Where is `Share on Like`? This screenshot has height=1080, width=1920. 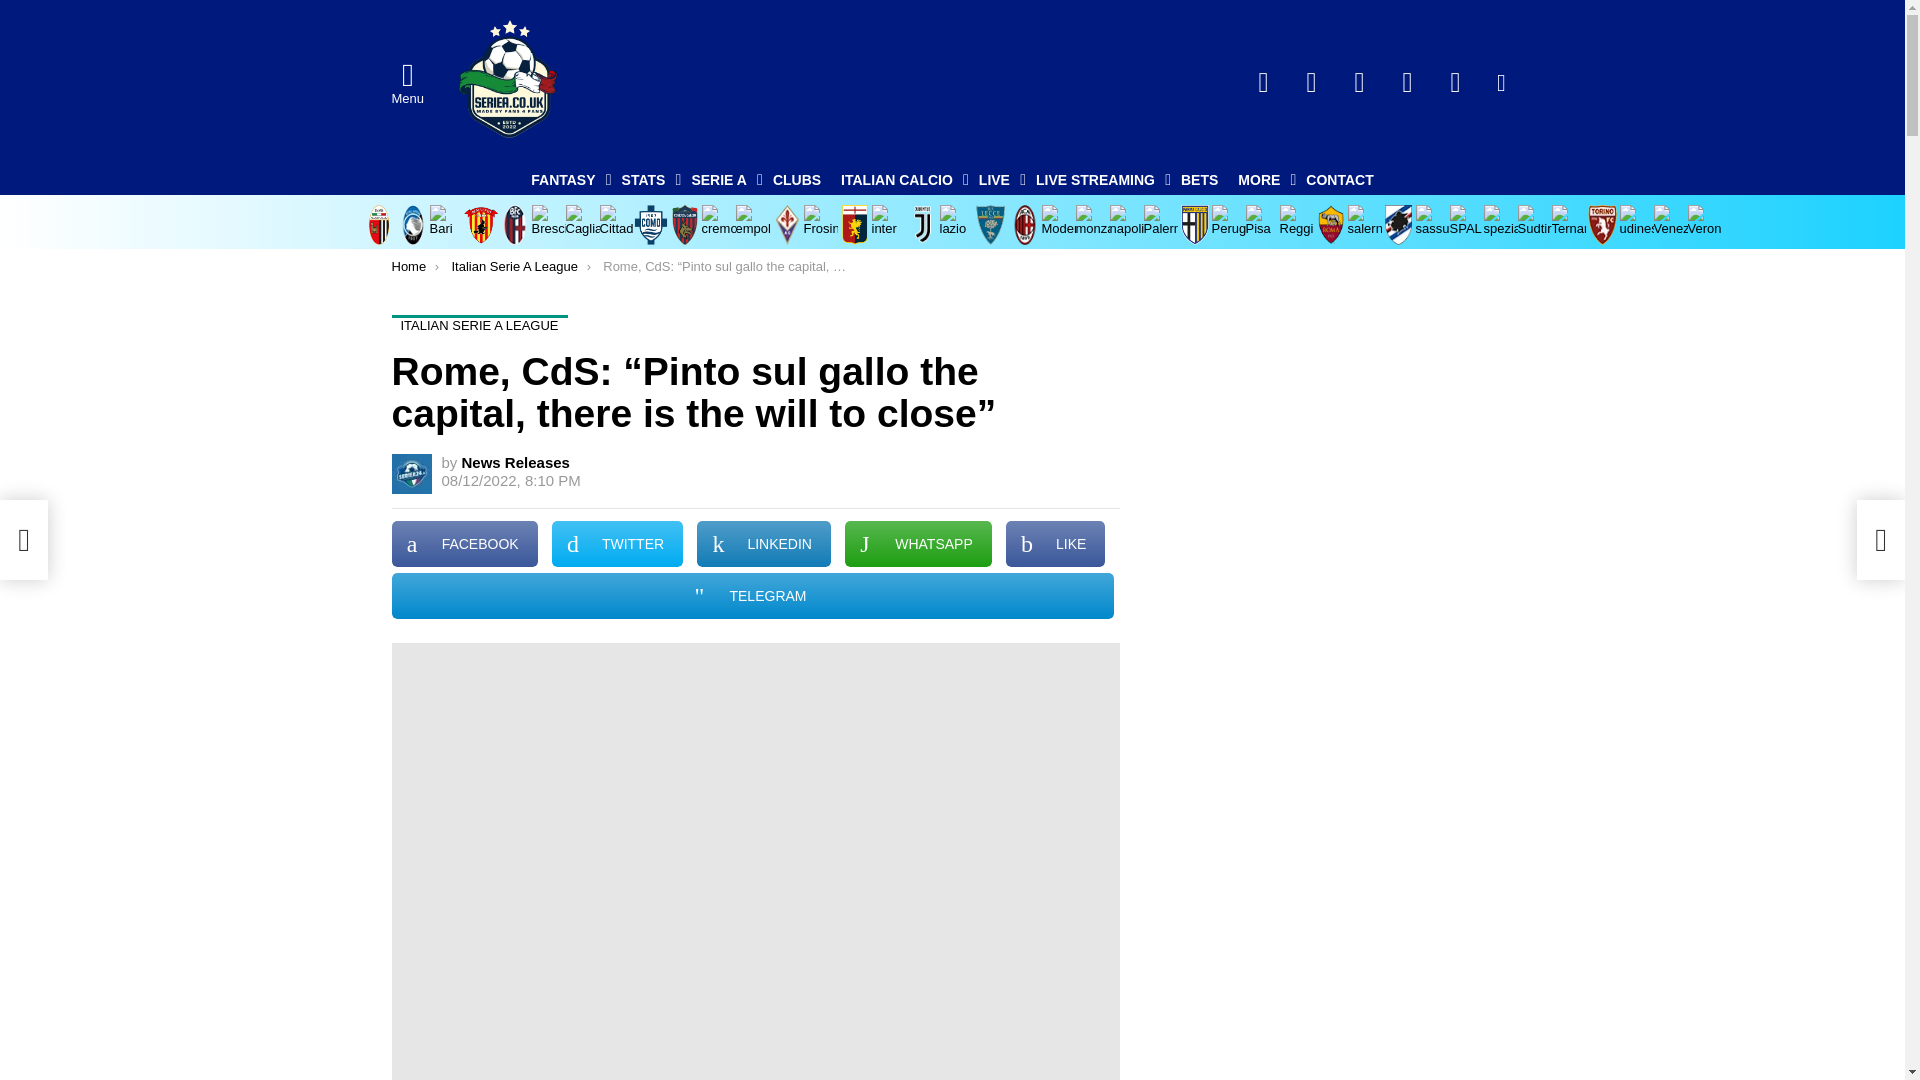
Share on Like is located at coordinates (1056, 544).